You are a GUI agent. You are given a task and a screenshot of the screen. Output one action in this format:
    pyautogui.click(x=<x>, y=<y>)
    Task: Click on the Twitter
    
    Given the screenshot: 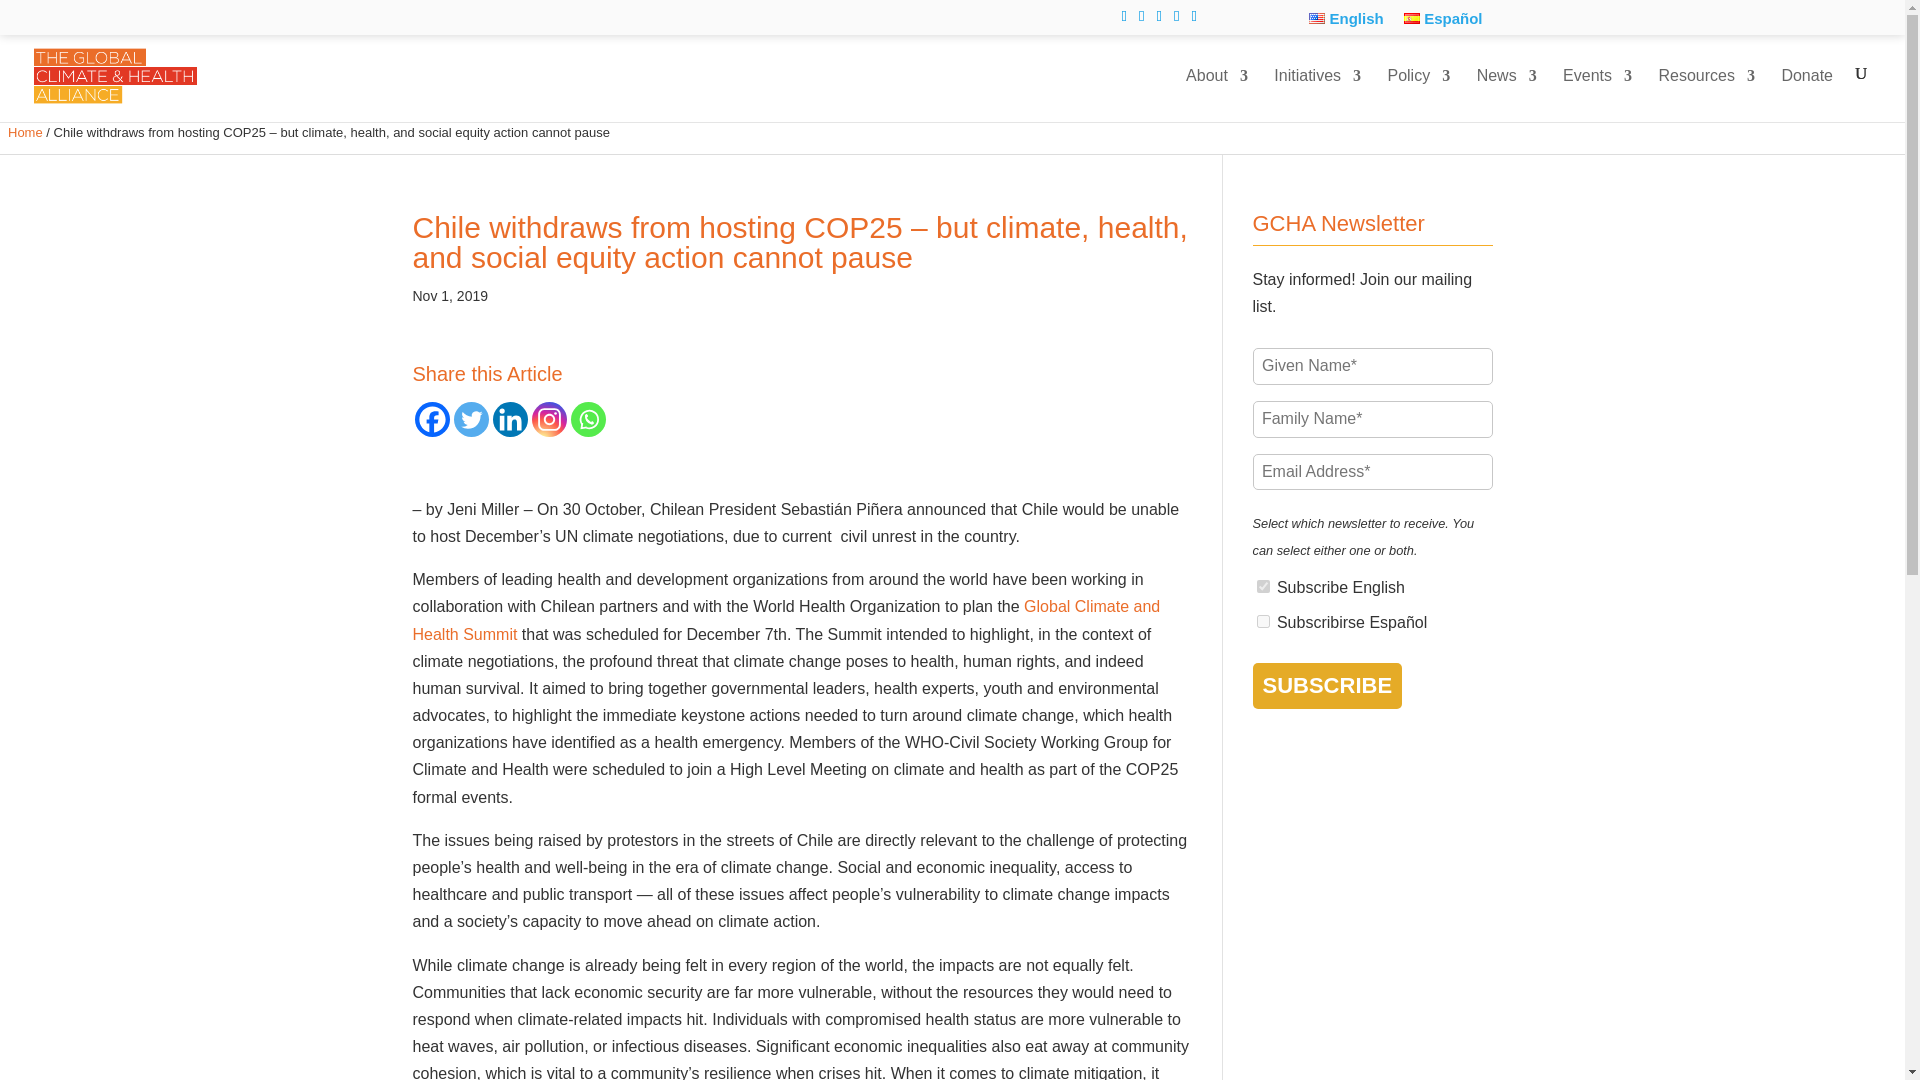 What is the action you would take?
    pyautogui.click(x=471, y=419)
    